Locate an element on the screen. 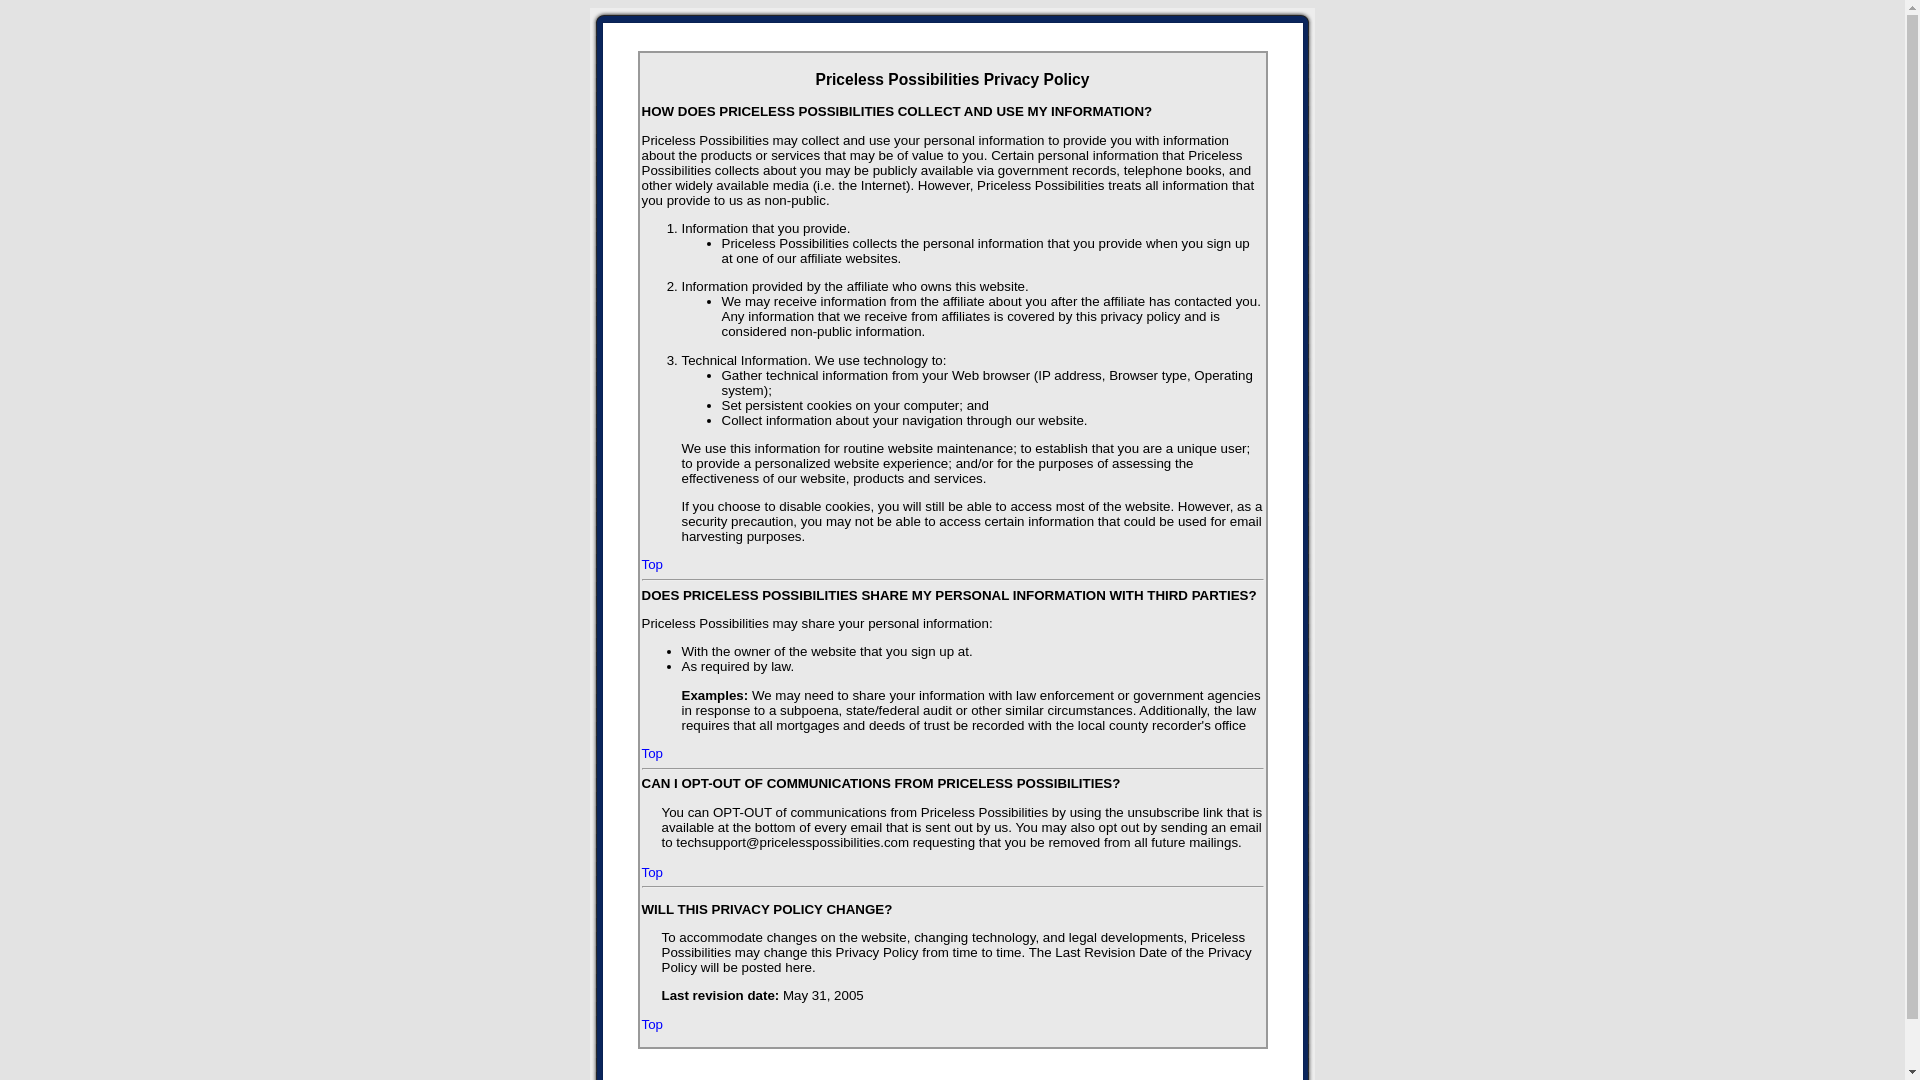 The height and width of the screenshot is (1080, 1920). Top is located at coordinates (652, 872).